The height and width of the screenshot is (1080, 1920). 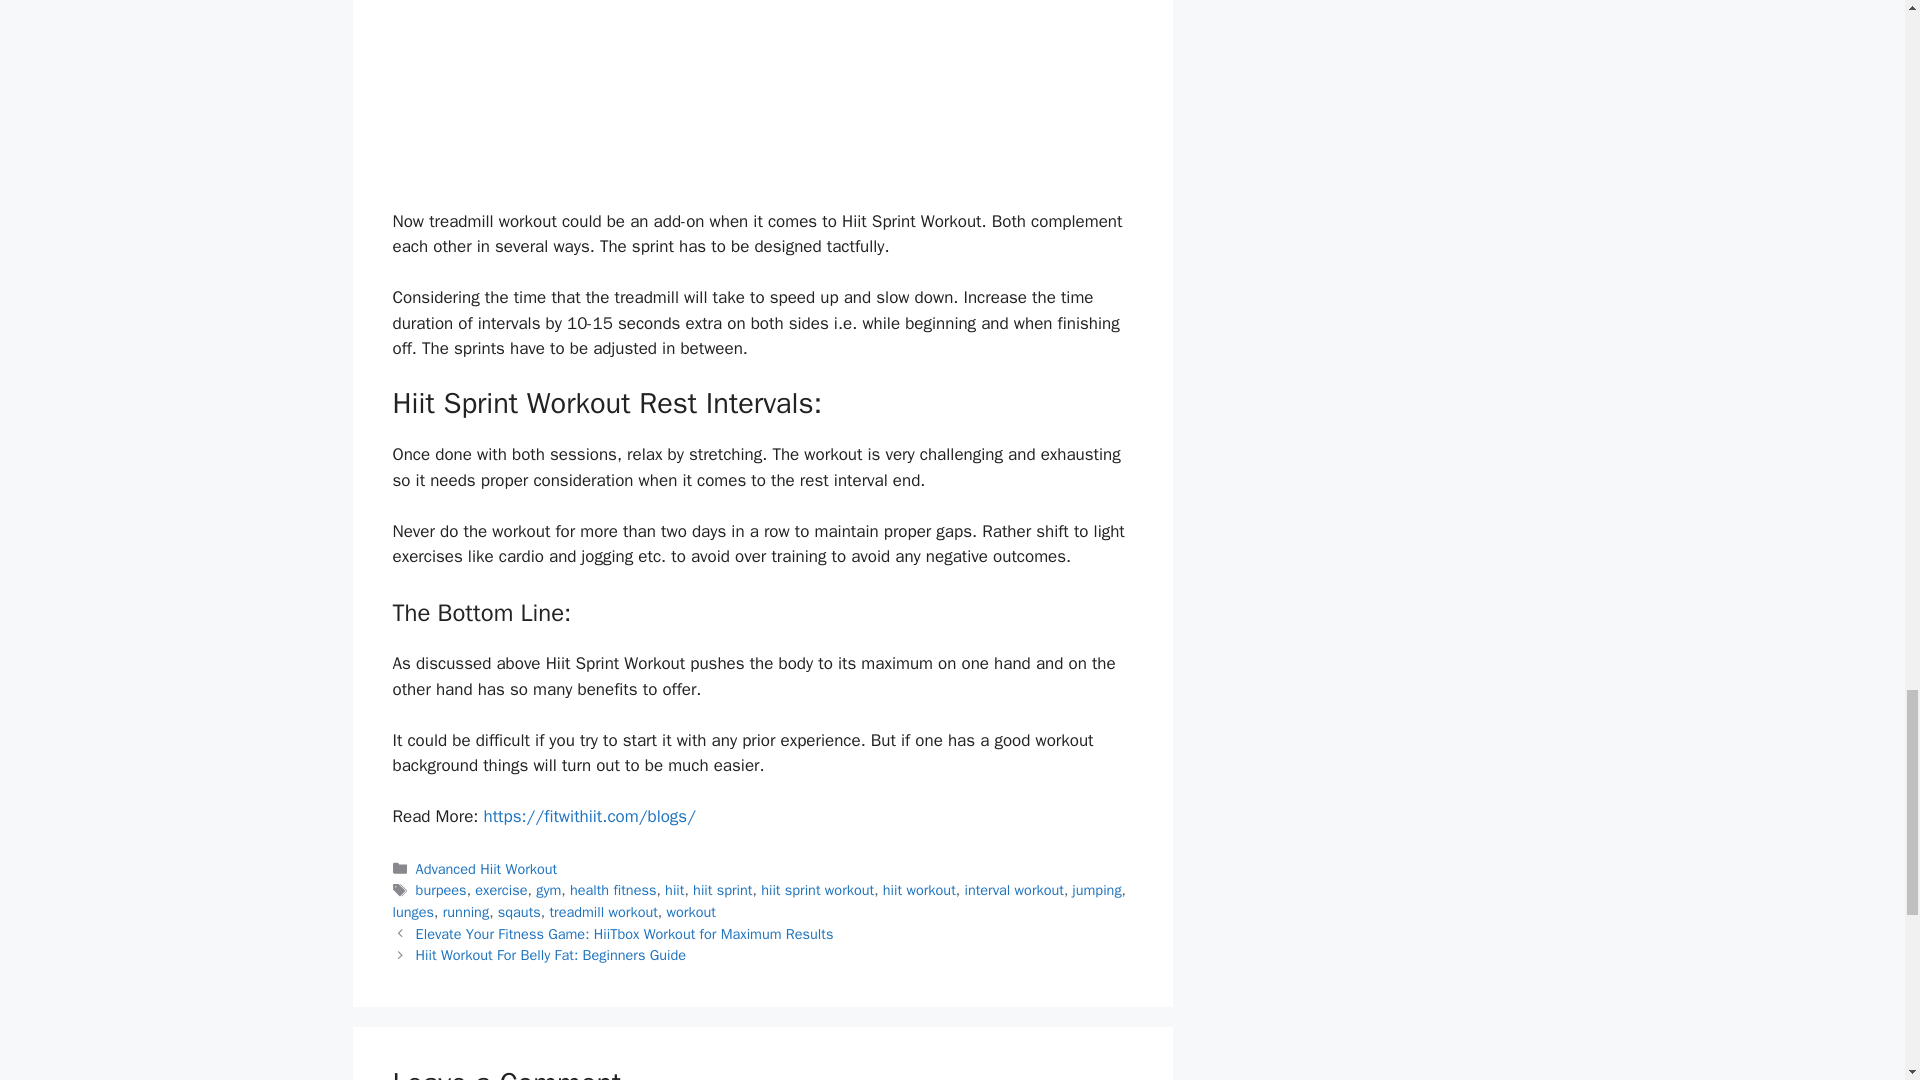 What do you see at coordinates (466, 912) in the screenshot?
I see `running` at bounding box center [466, 912].